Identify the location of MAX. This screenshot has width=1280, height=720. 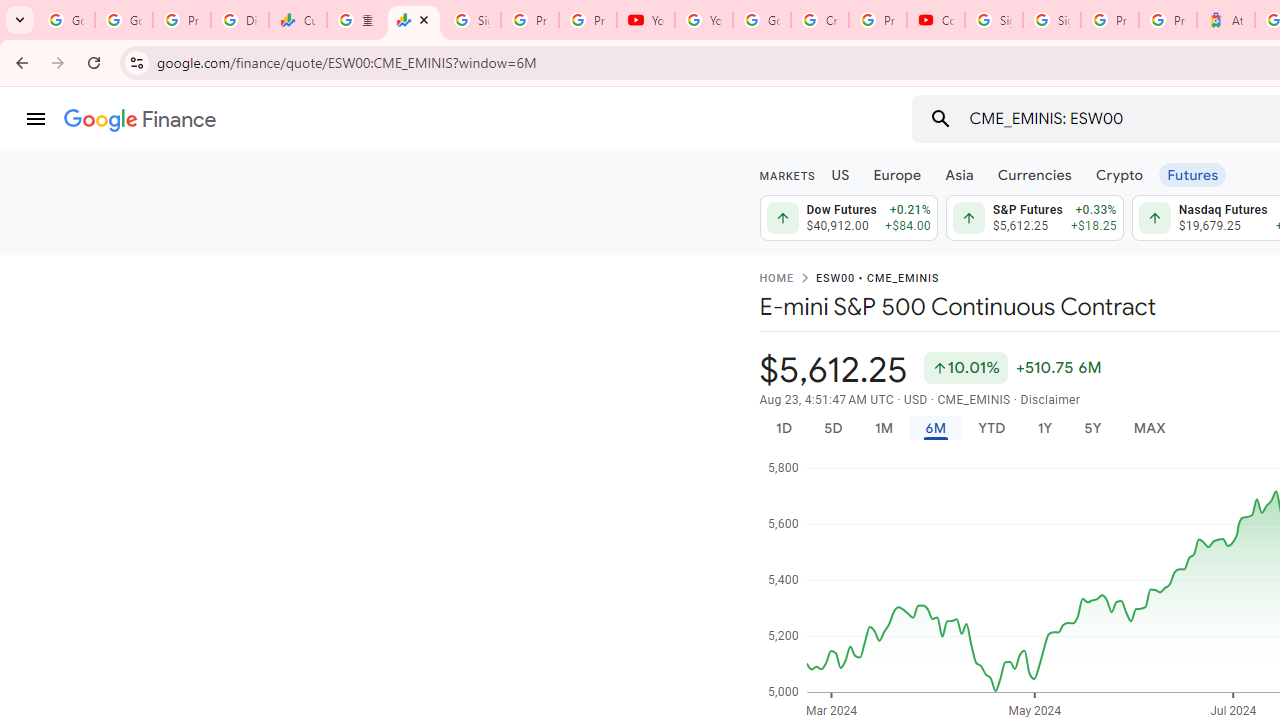
(1149, 428).